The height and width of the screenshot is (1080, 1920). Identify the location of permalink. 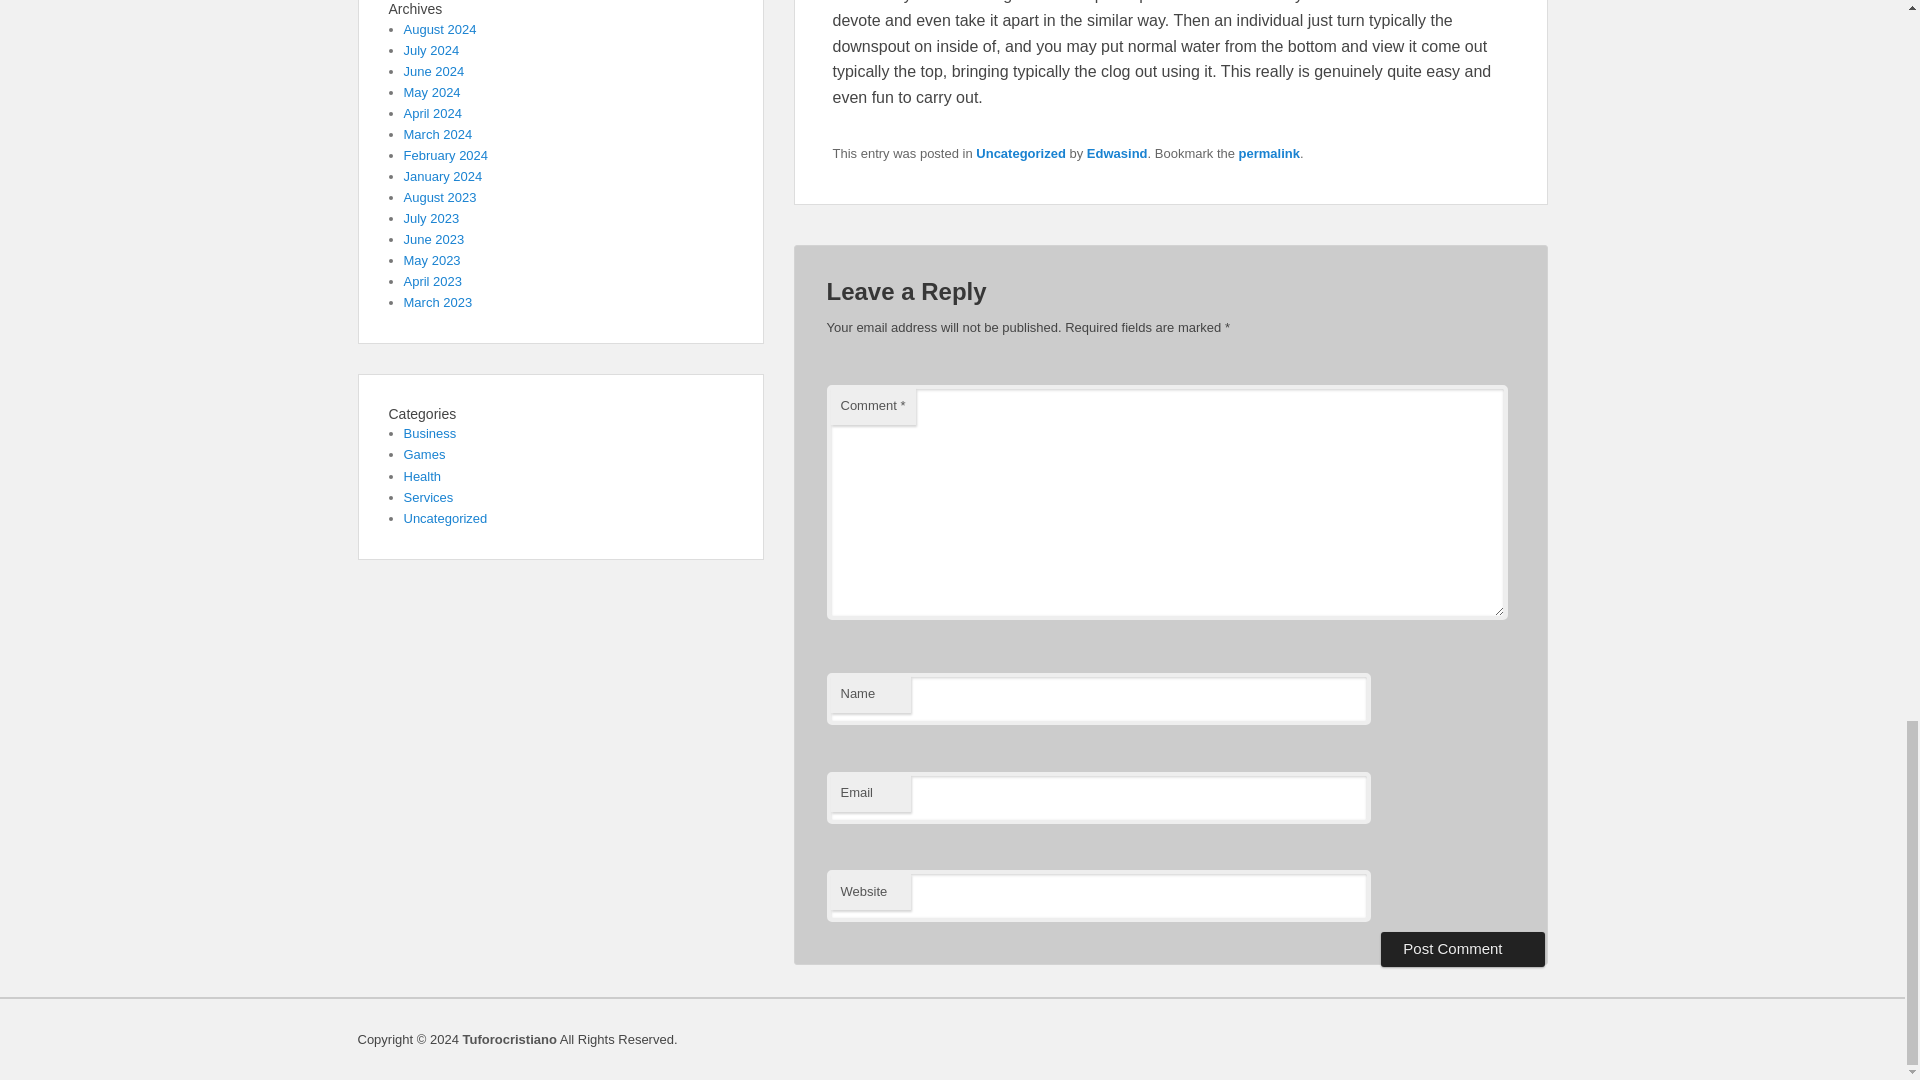
(1268, 152).